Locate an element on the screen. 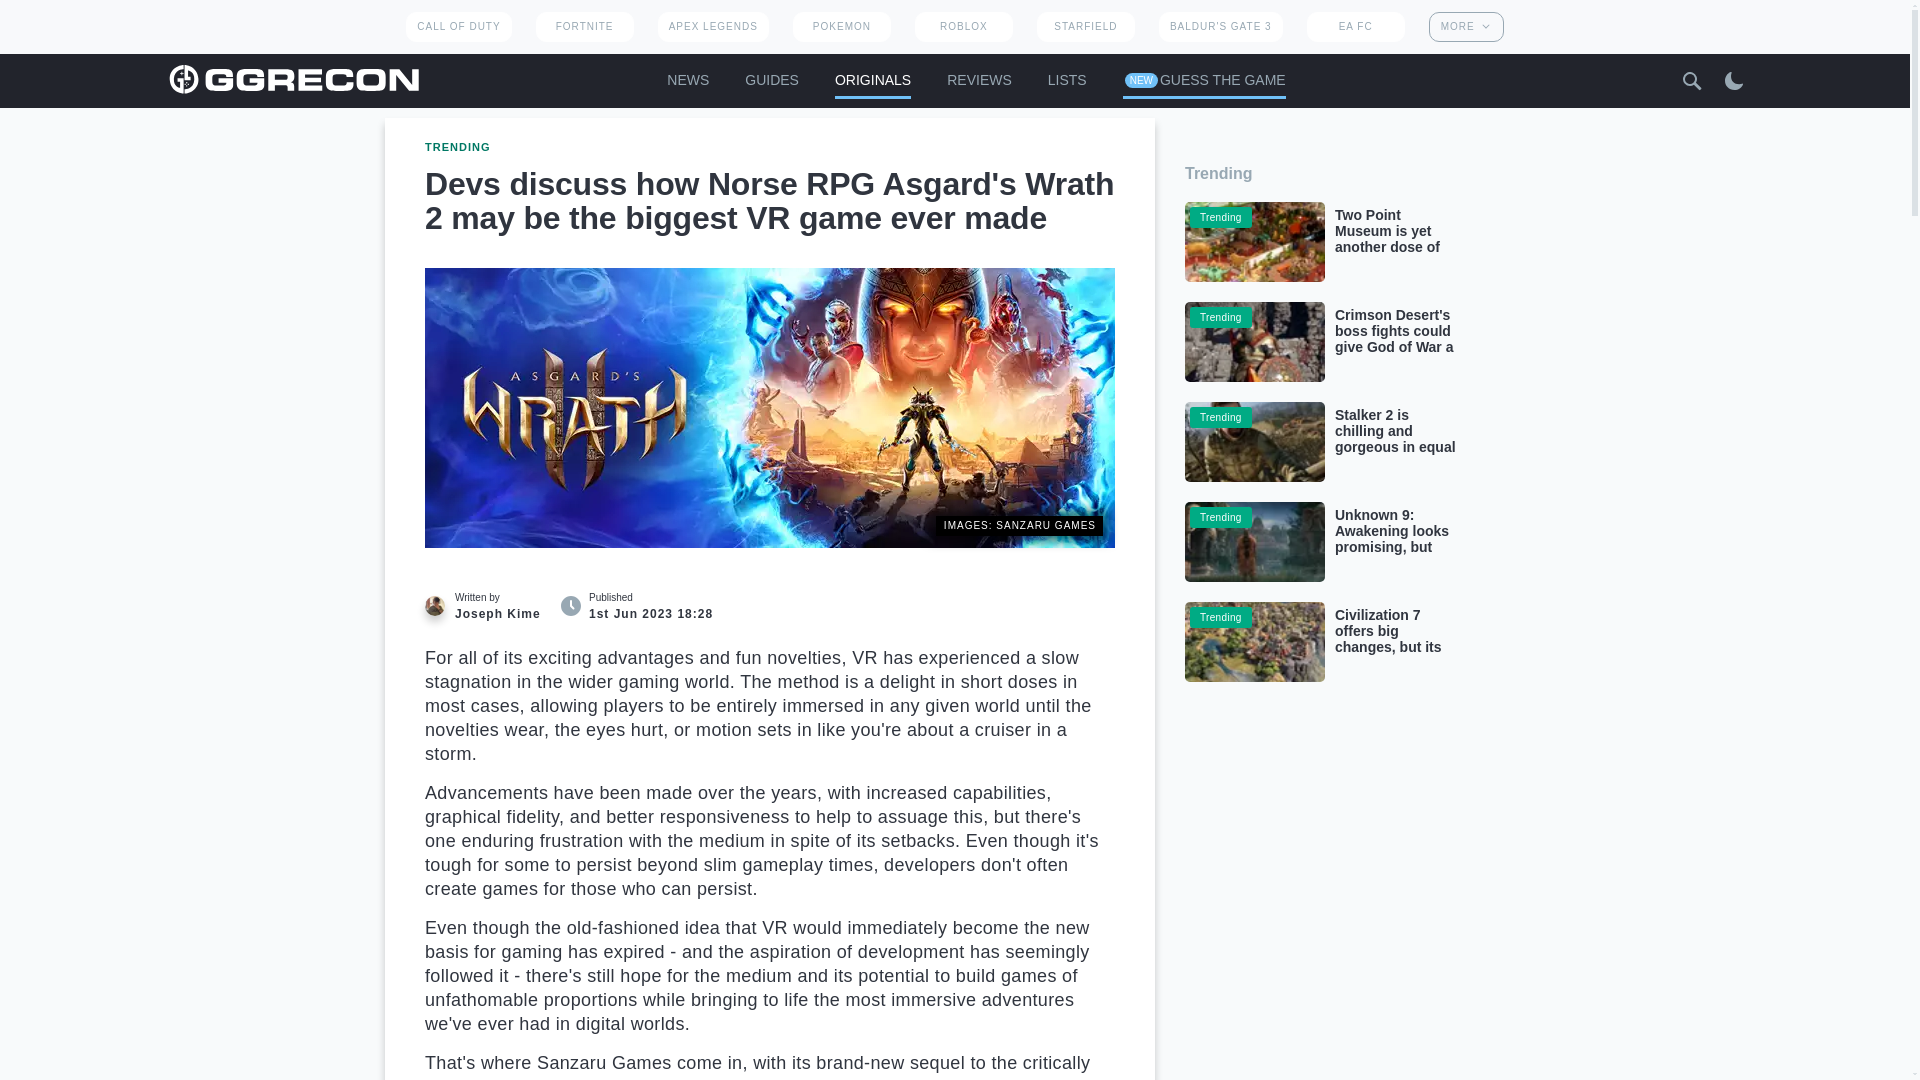  BALDUR'S GATE 3 is located at coordinates (1220, 26).